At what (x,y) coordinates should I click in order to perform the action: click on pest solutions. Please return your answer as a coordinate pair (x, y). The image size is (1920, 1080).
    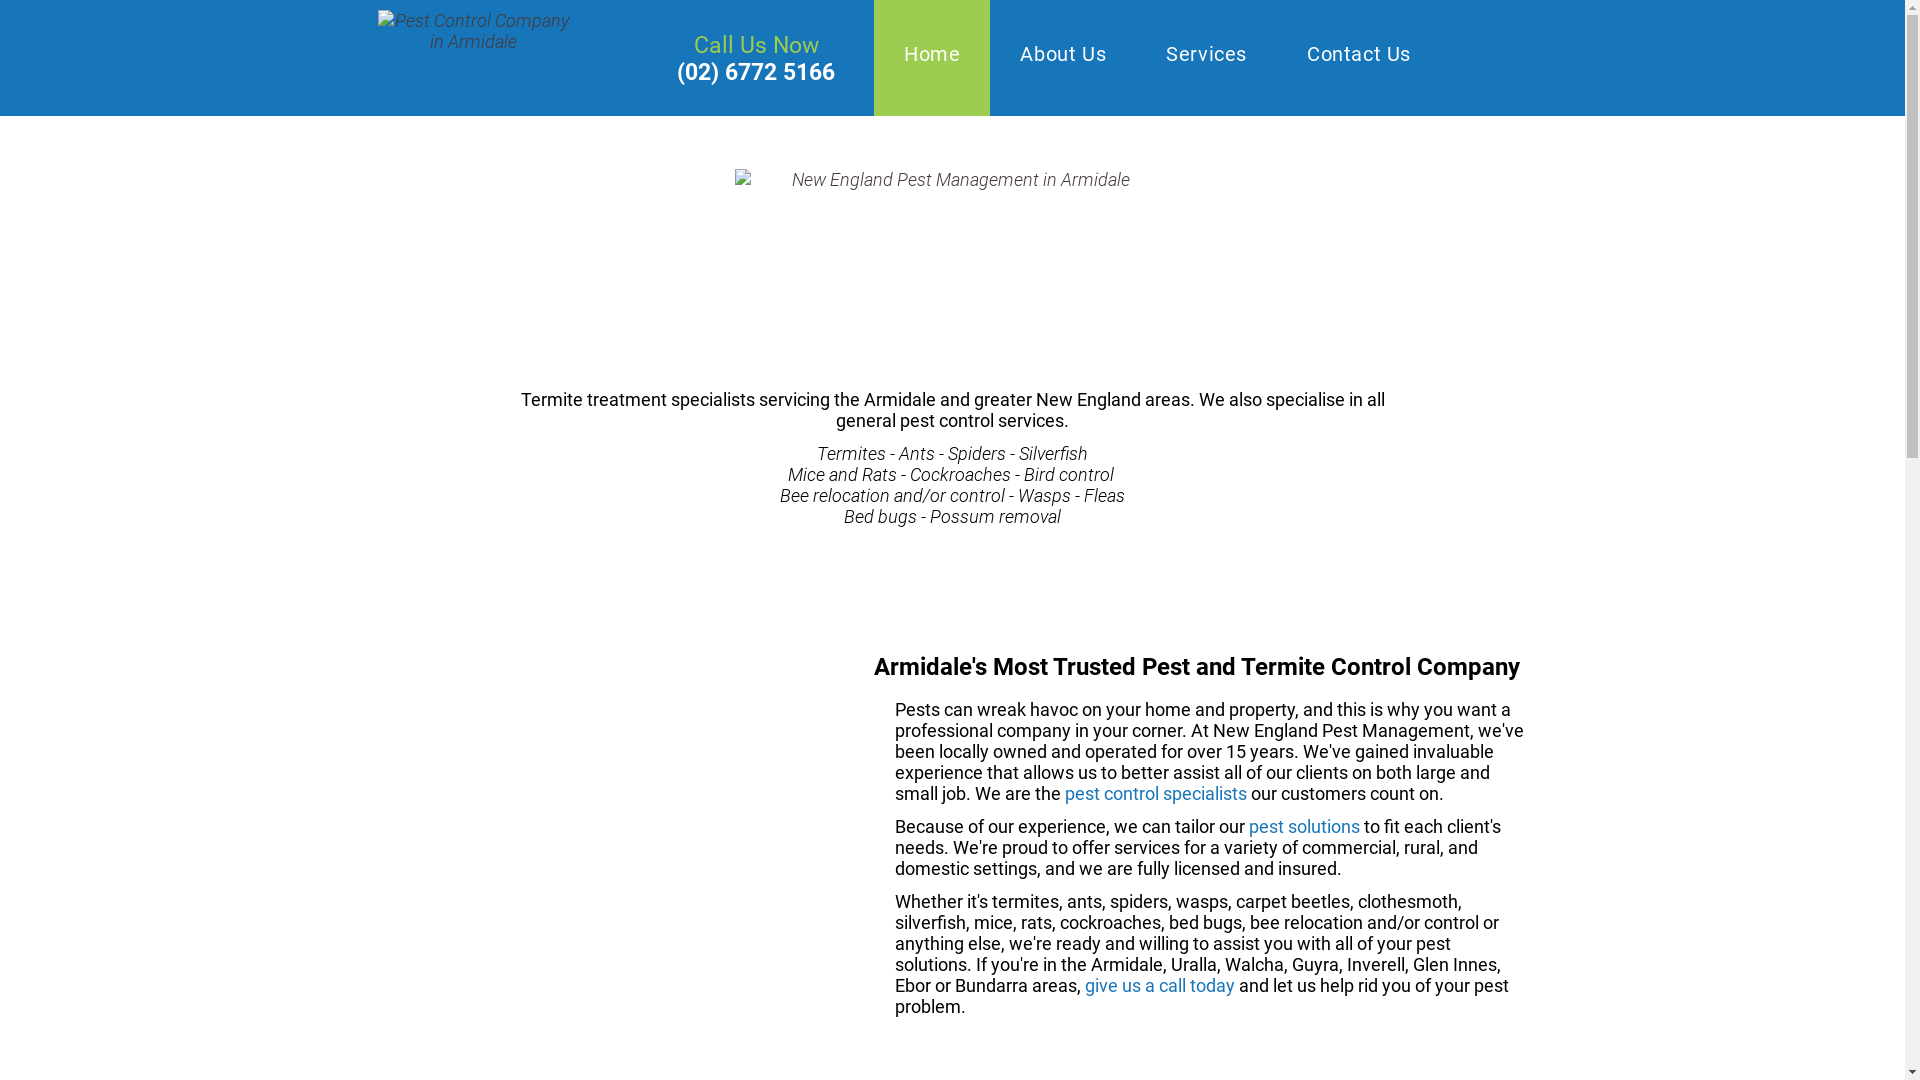
    Looking at the image, I should click on (1304, 826).